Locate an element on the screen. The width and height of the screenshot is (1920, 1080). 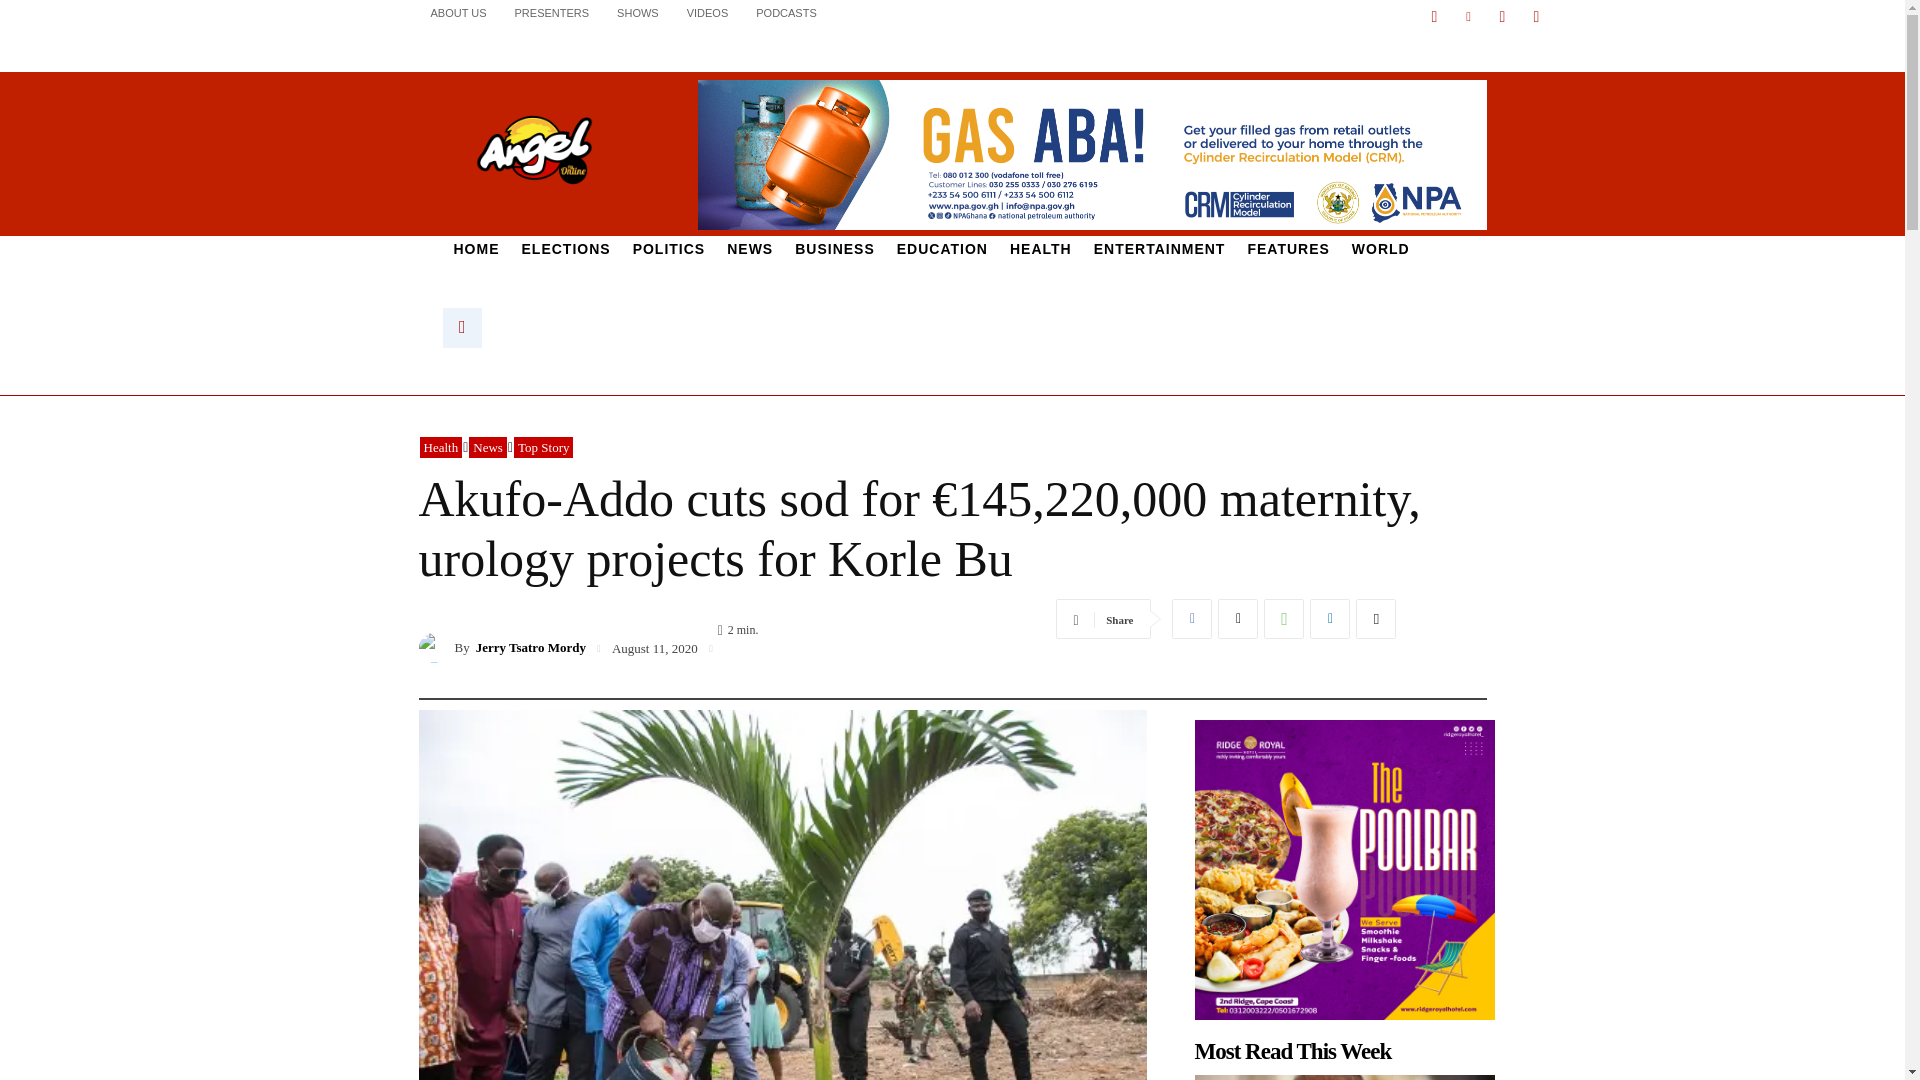
WhatsApp is located at coordinates (1283, 619).